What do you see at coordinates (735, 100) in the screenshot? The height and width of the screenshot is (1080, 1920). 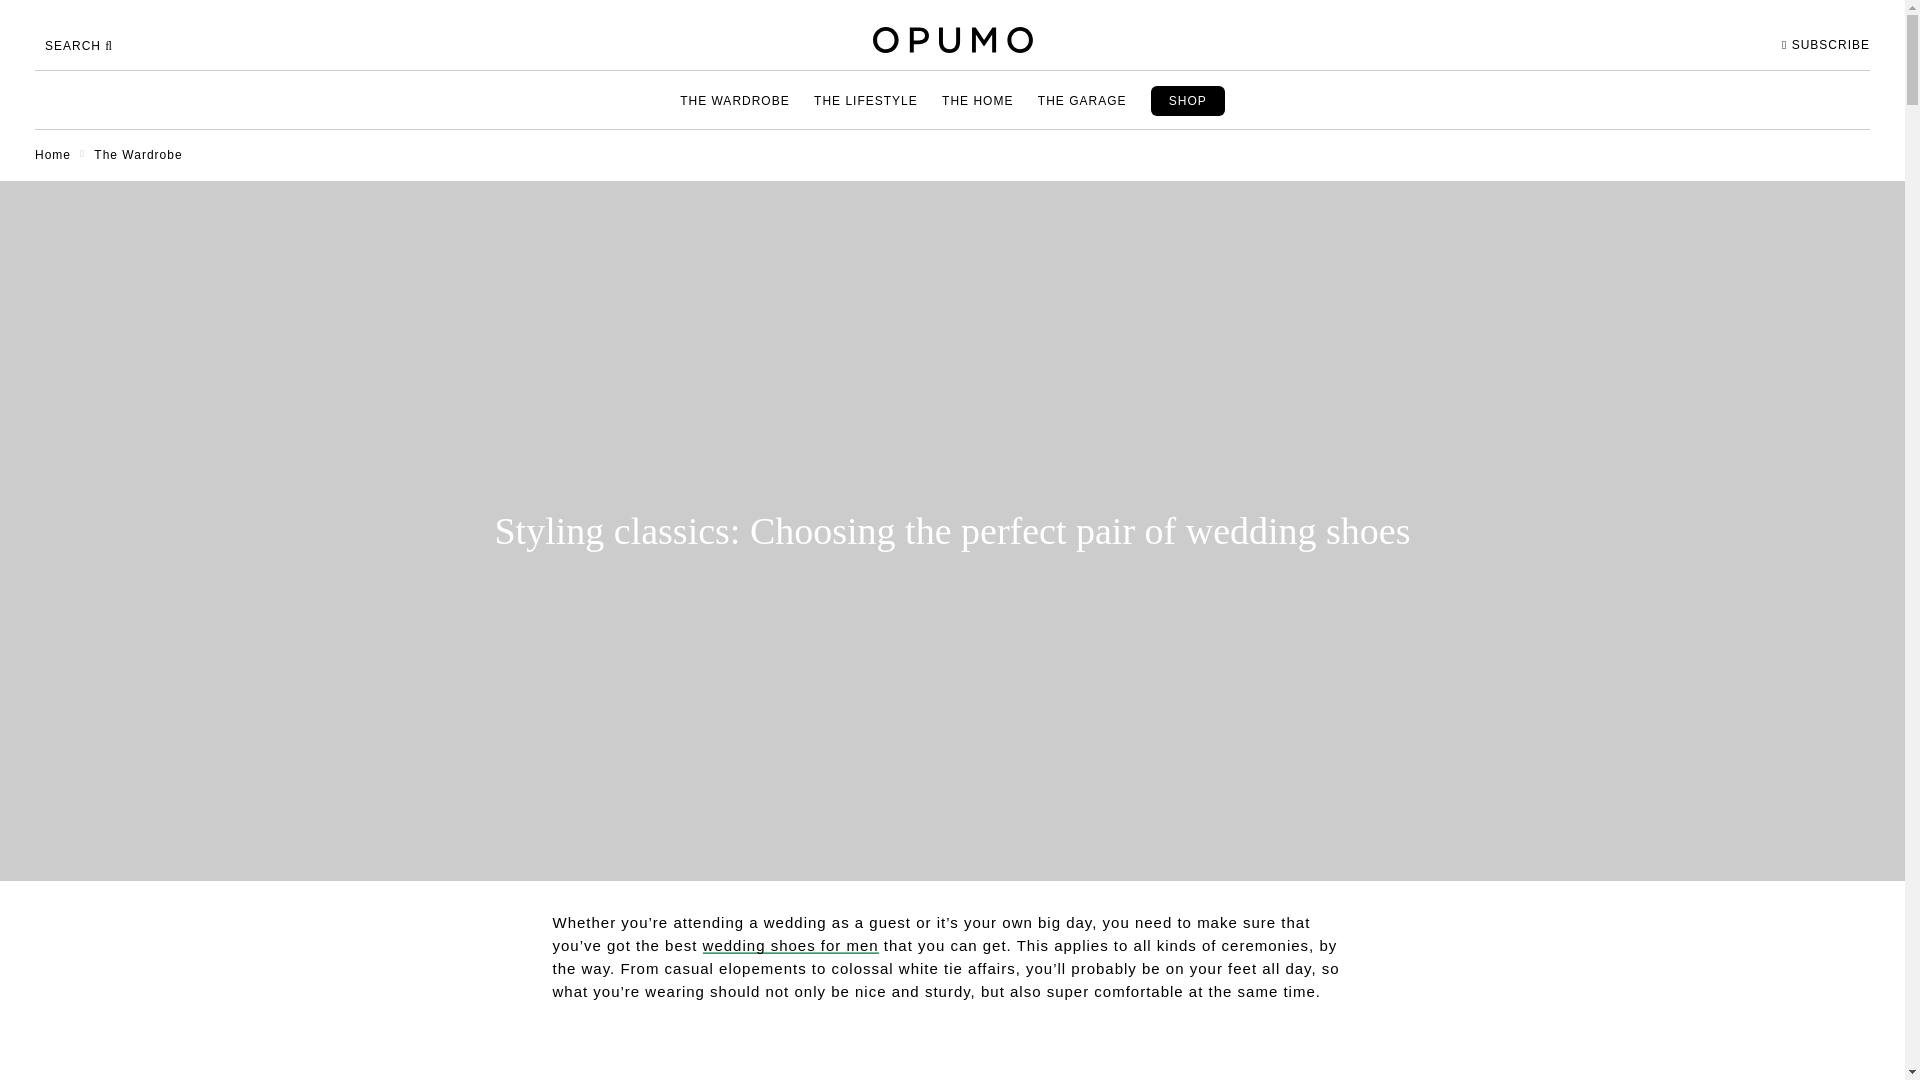 I see `THE WARDROBE` at bounding box center [735, 100].